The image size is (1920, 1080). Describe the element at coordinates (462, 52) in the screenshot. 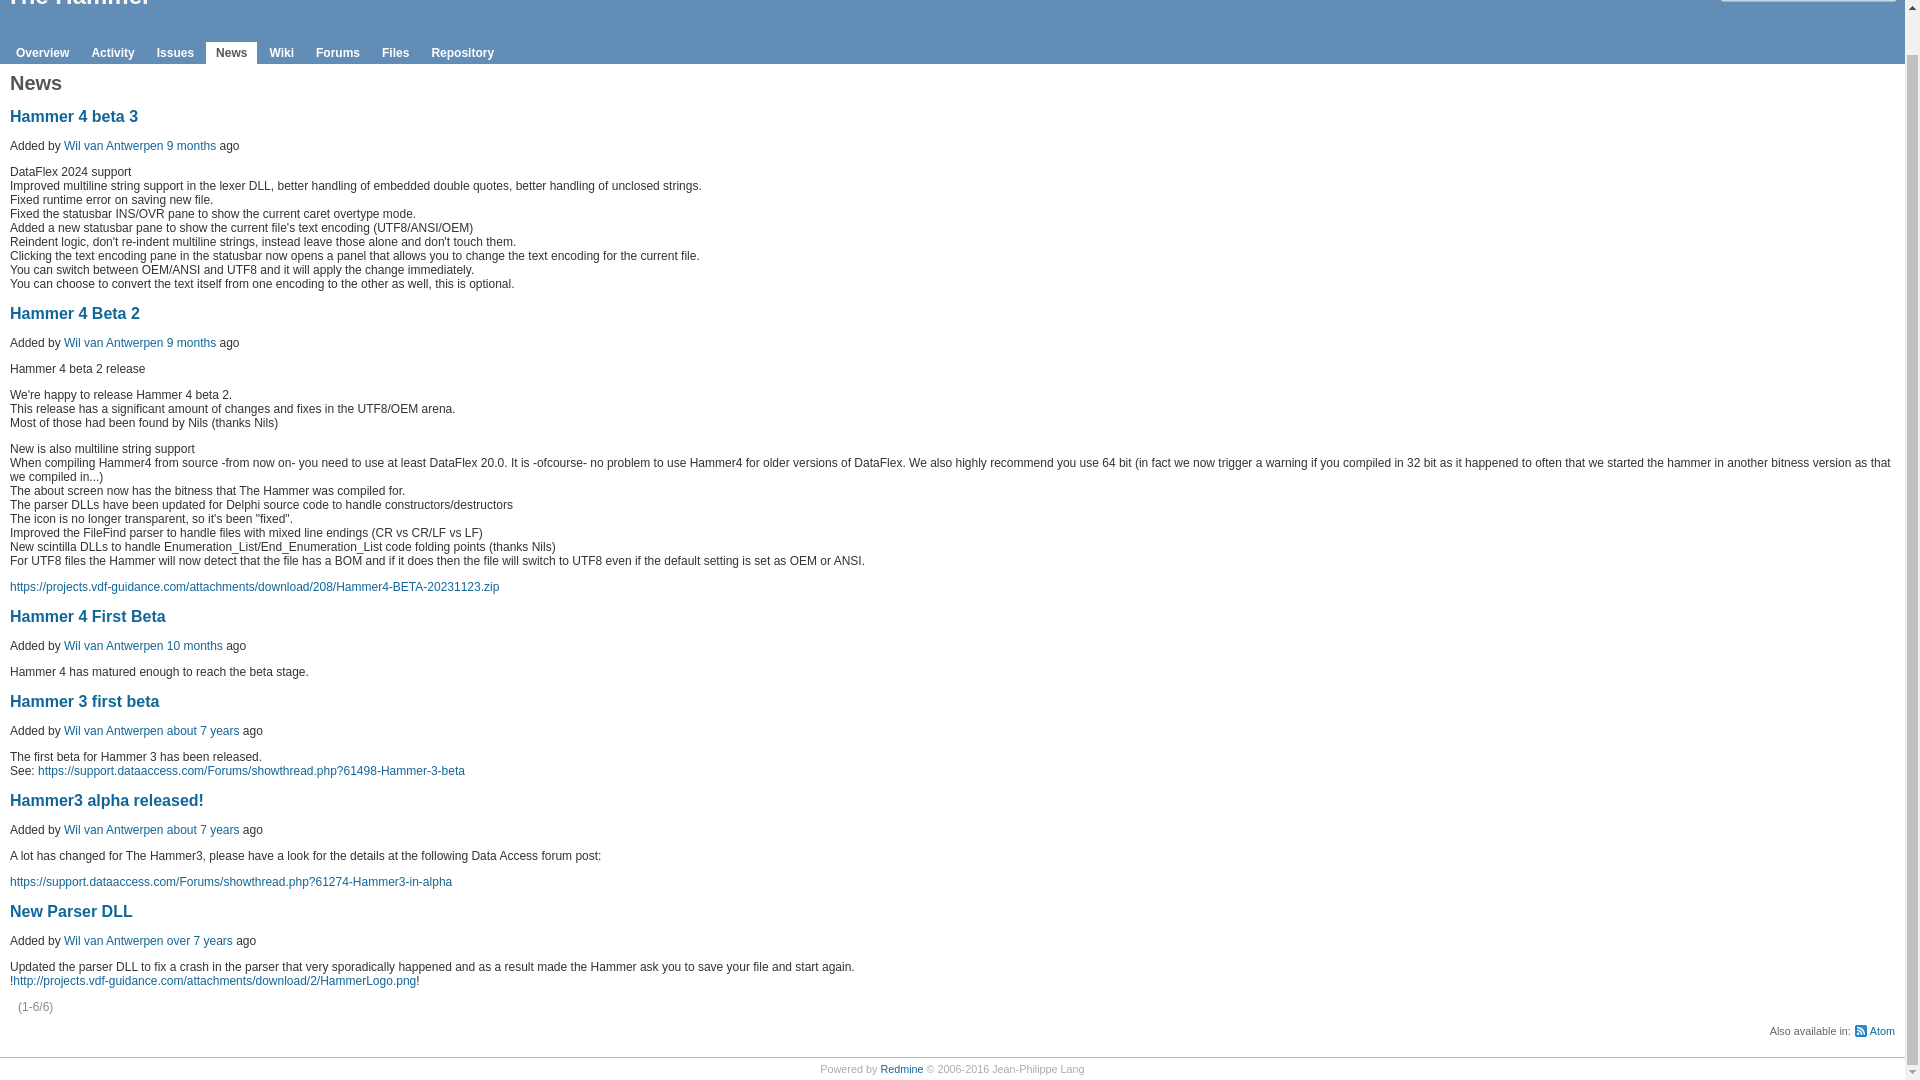

I see `Repository` at that location.